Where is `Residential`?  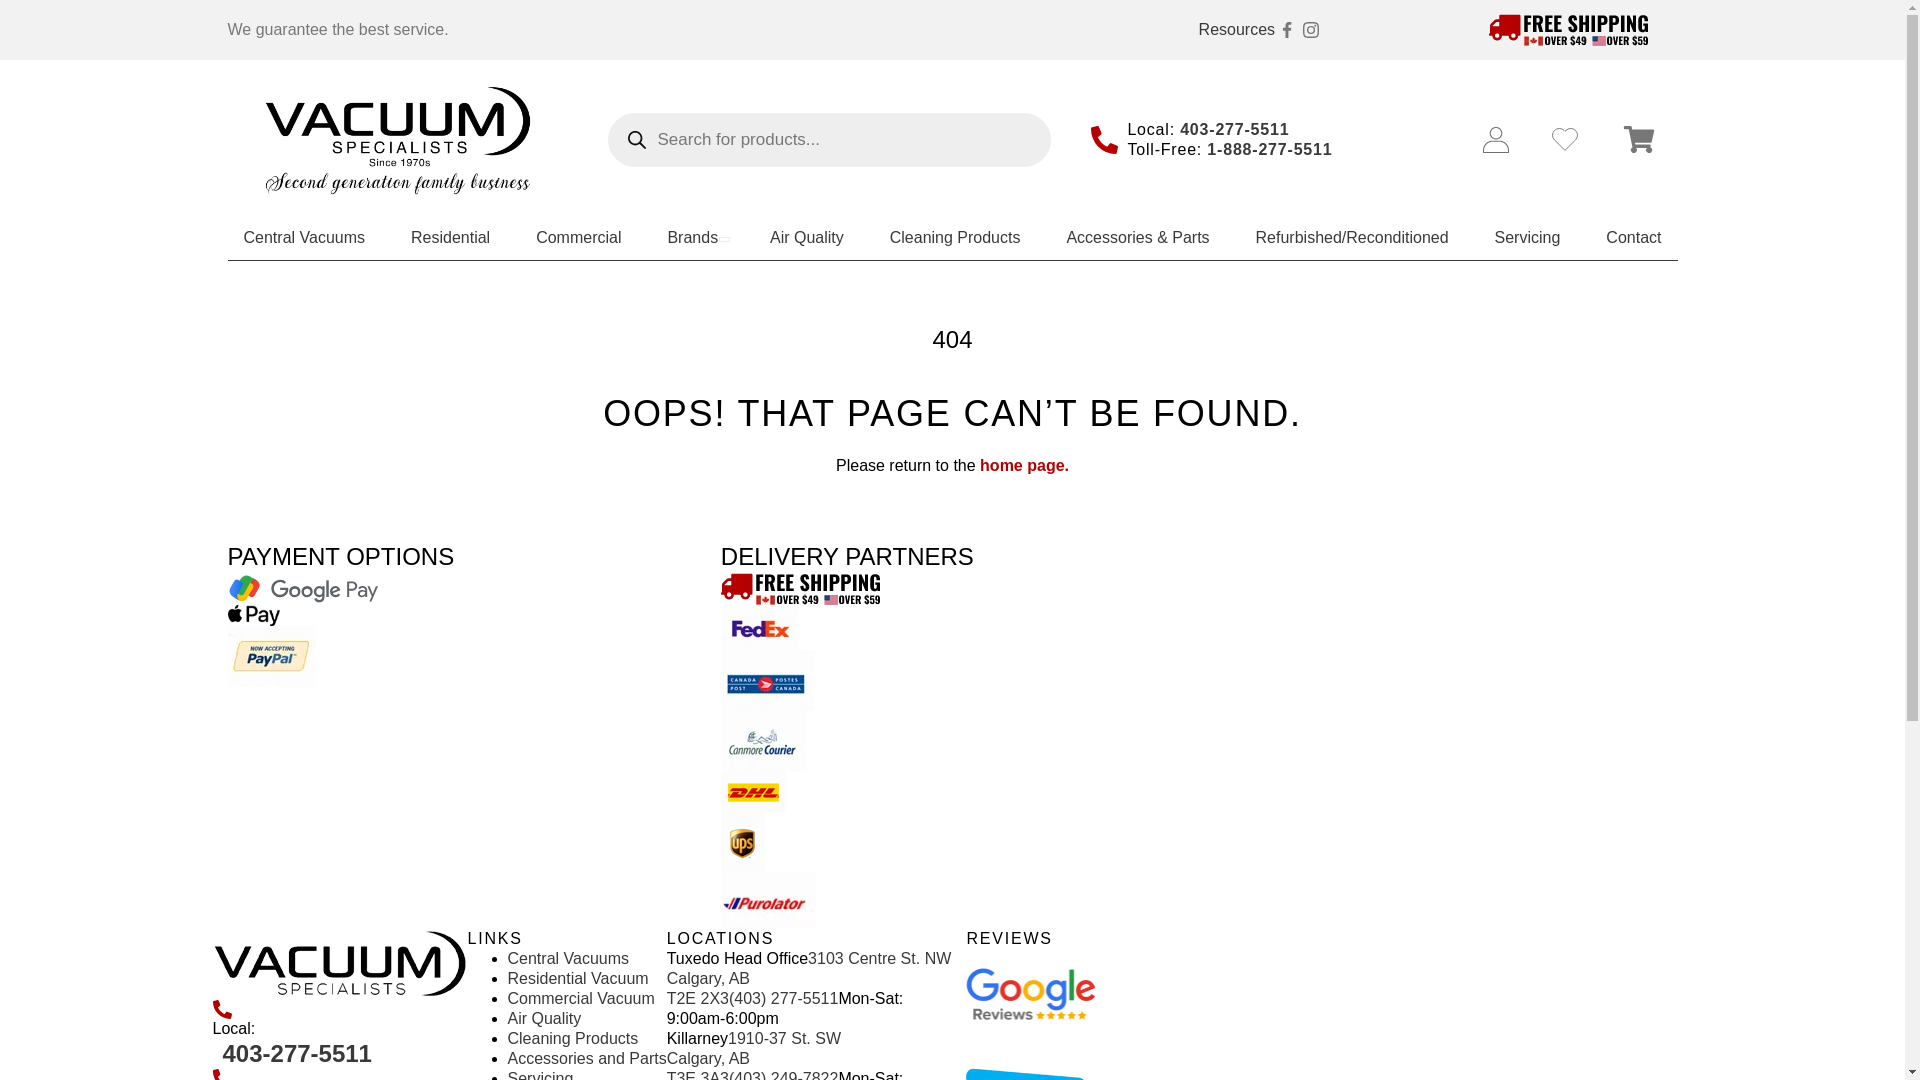 Residential is located at coordinates (450, 236).